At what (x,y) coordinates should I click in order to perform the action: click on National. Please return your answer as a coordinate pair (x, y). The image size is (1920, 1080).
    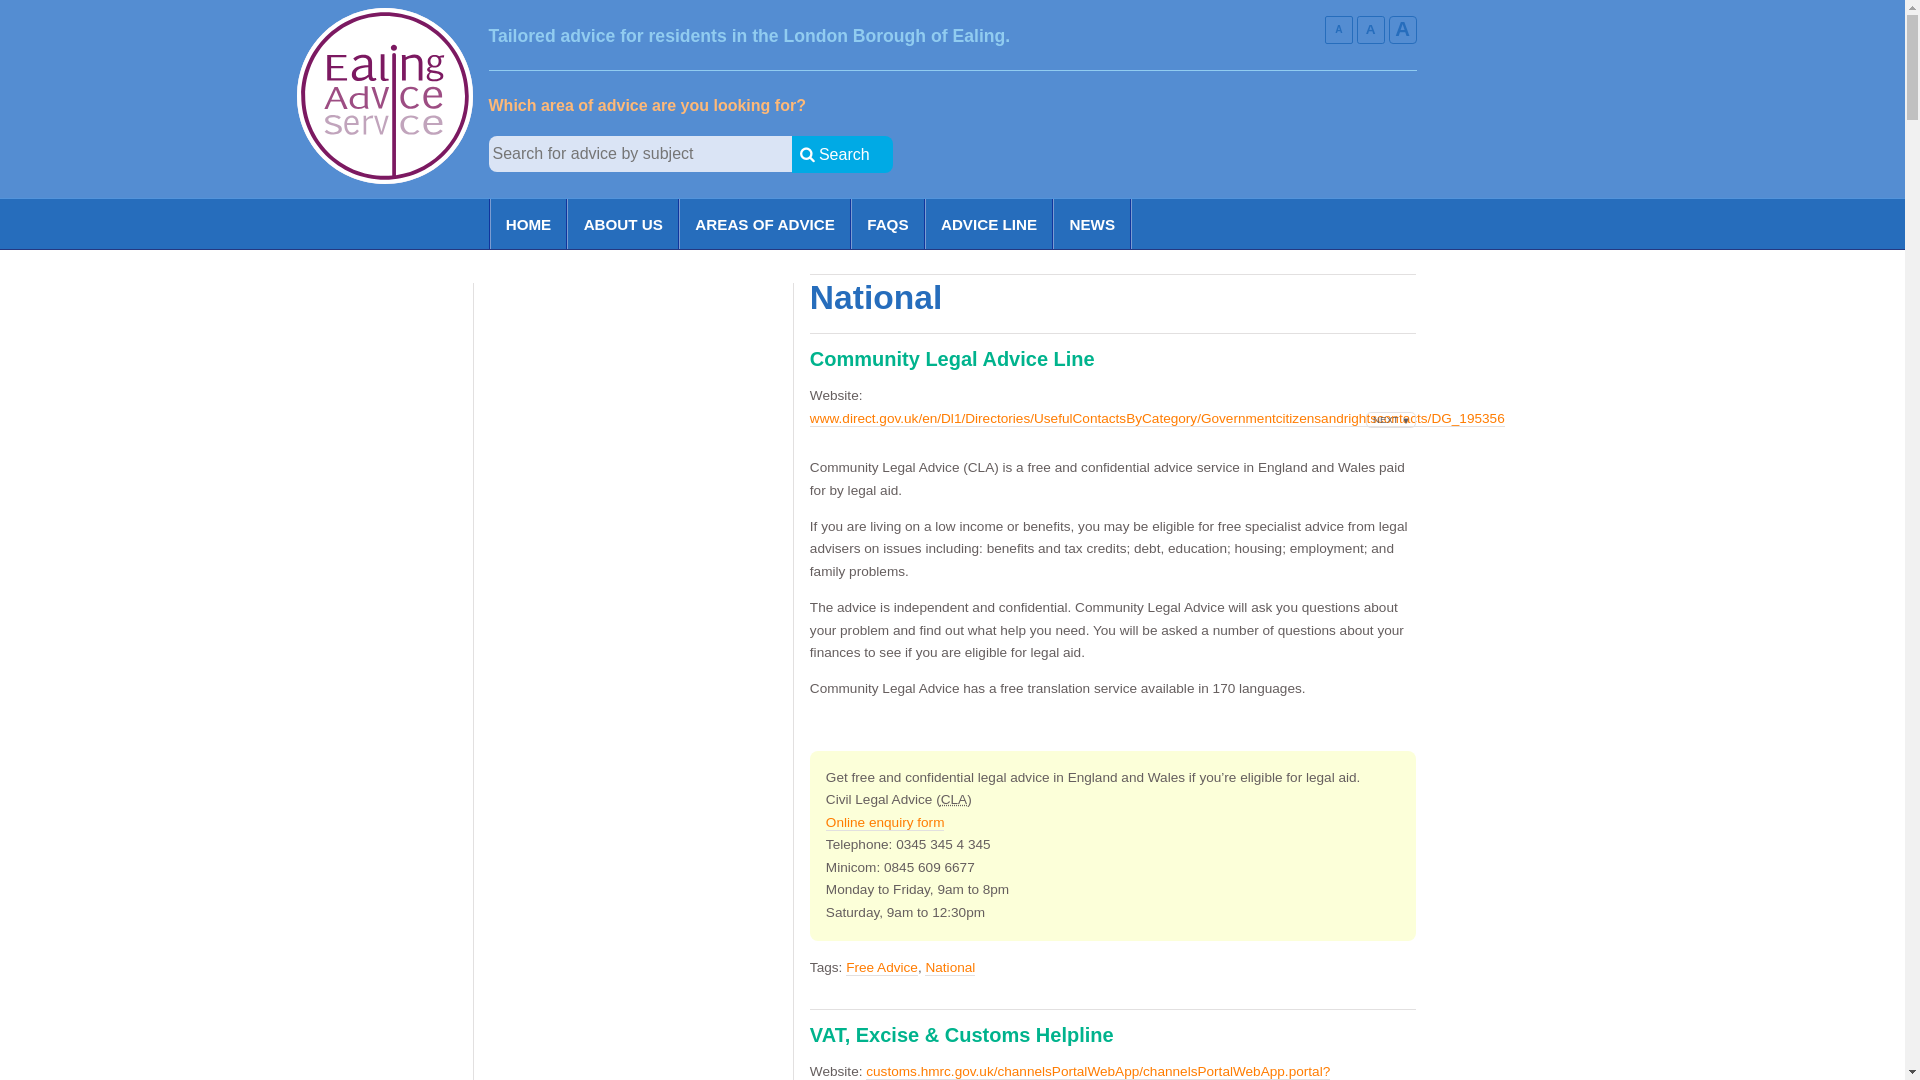
    Looking at the image, I should click on (950, 968).